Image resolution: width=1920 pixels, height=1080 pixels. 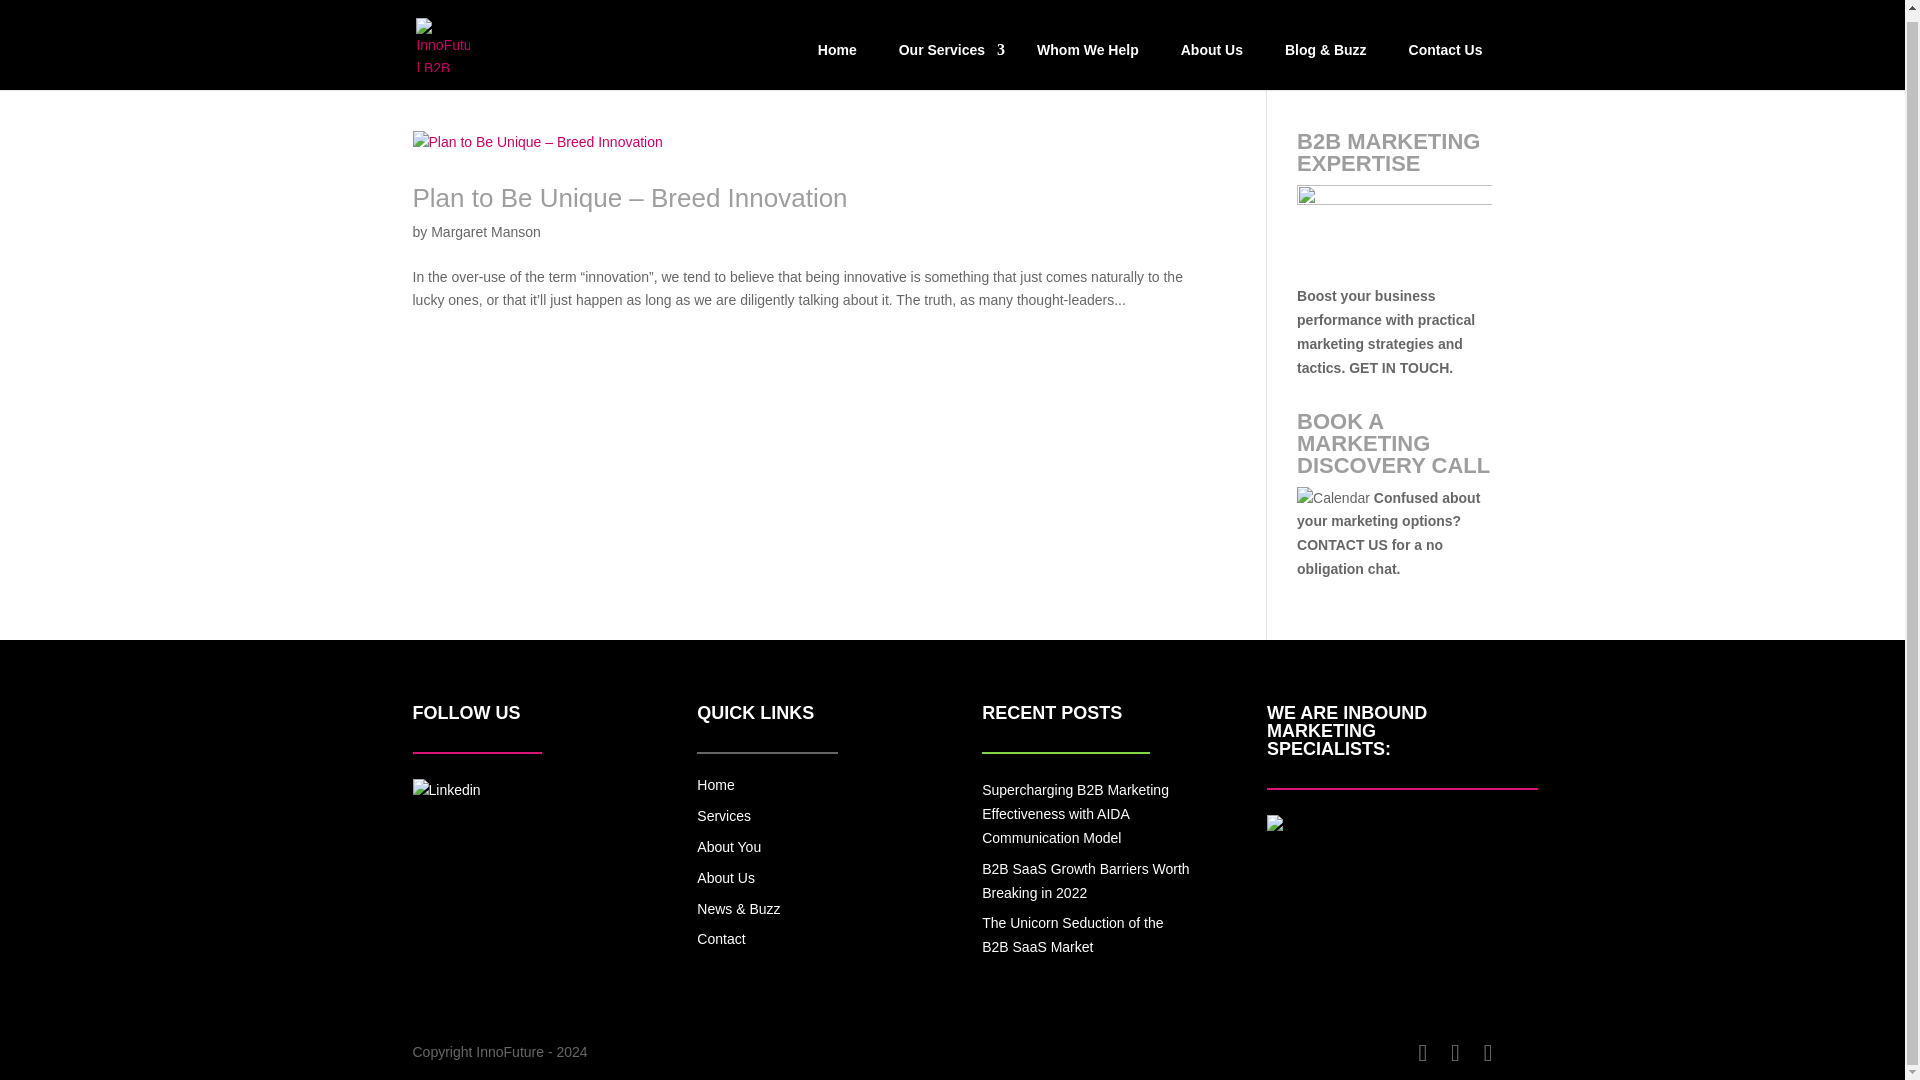 What do you see at coordinates (723, 816) in the screenshot?
I see `Services` at bounding box center [723, 816].